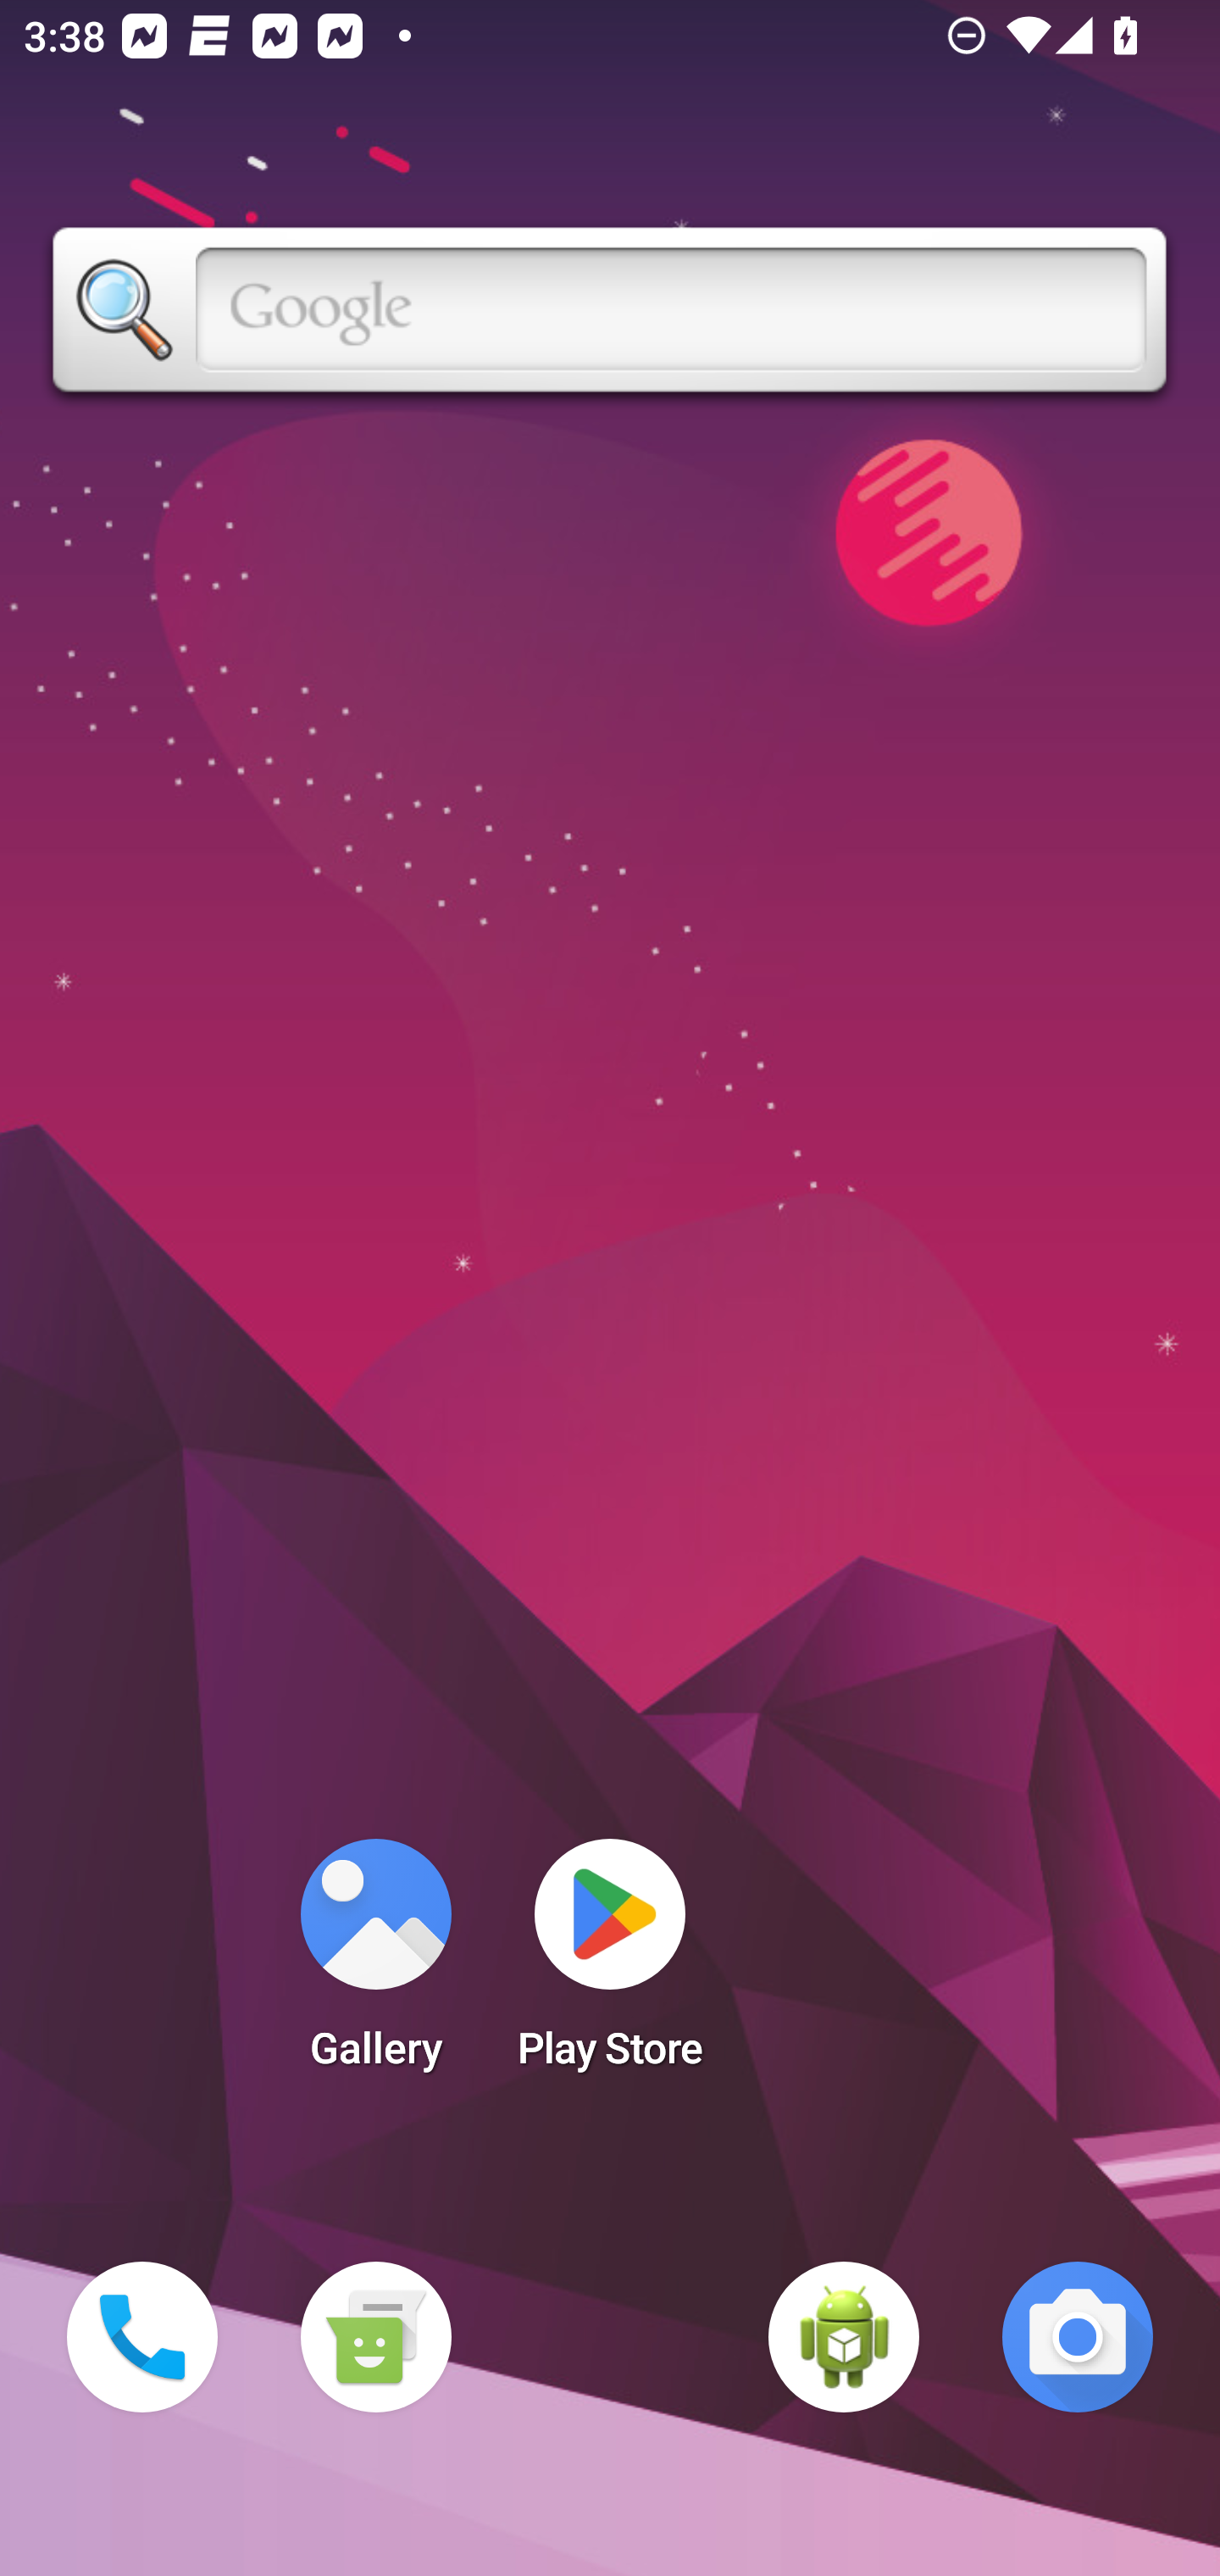  I want to click on Messaging, so click(375, 2337).